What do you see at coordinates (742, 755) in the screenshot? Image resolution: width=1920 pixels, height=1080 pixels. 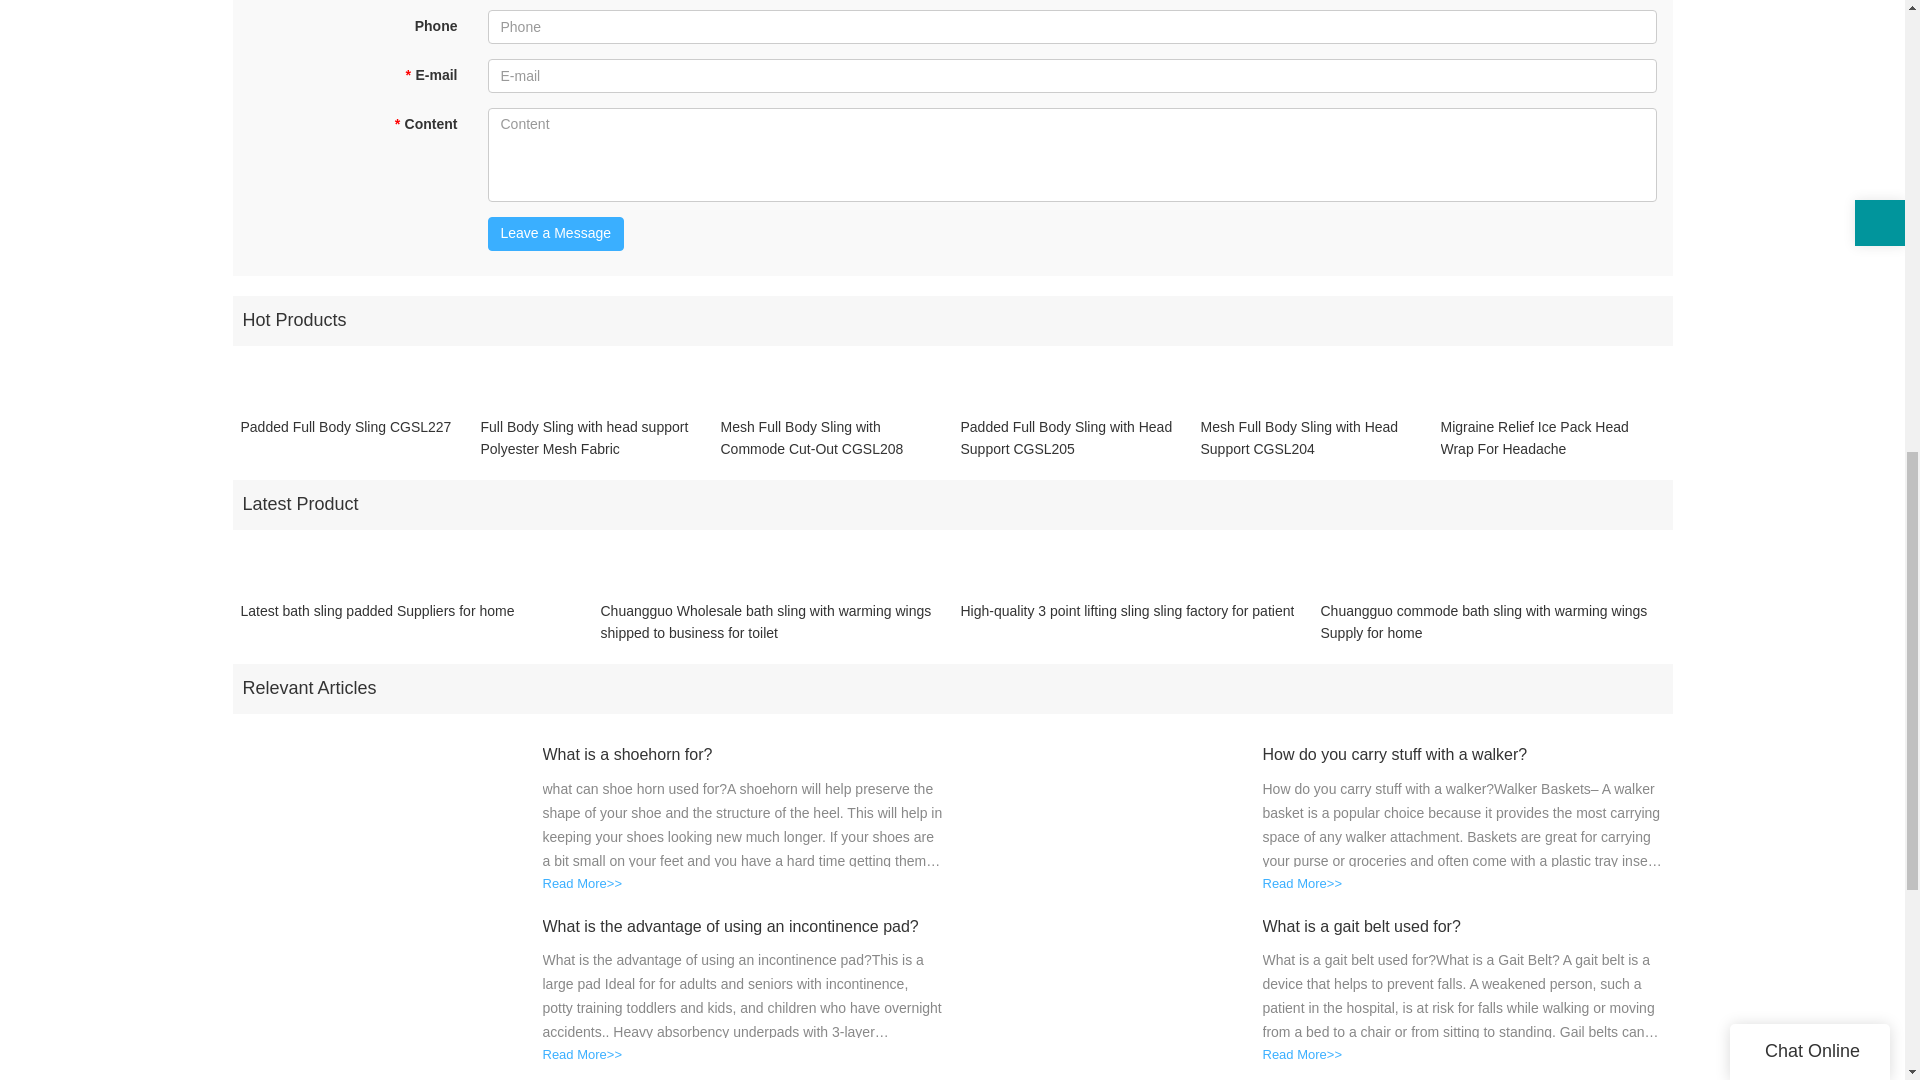 I see `What is a shoehorn for?` at bounding box center [742, 755].